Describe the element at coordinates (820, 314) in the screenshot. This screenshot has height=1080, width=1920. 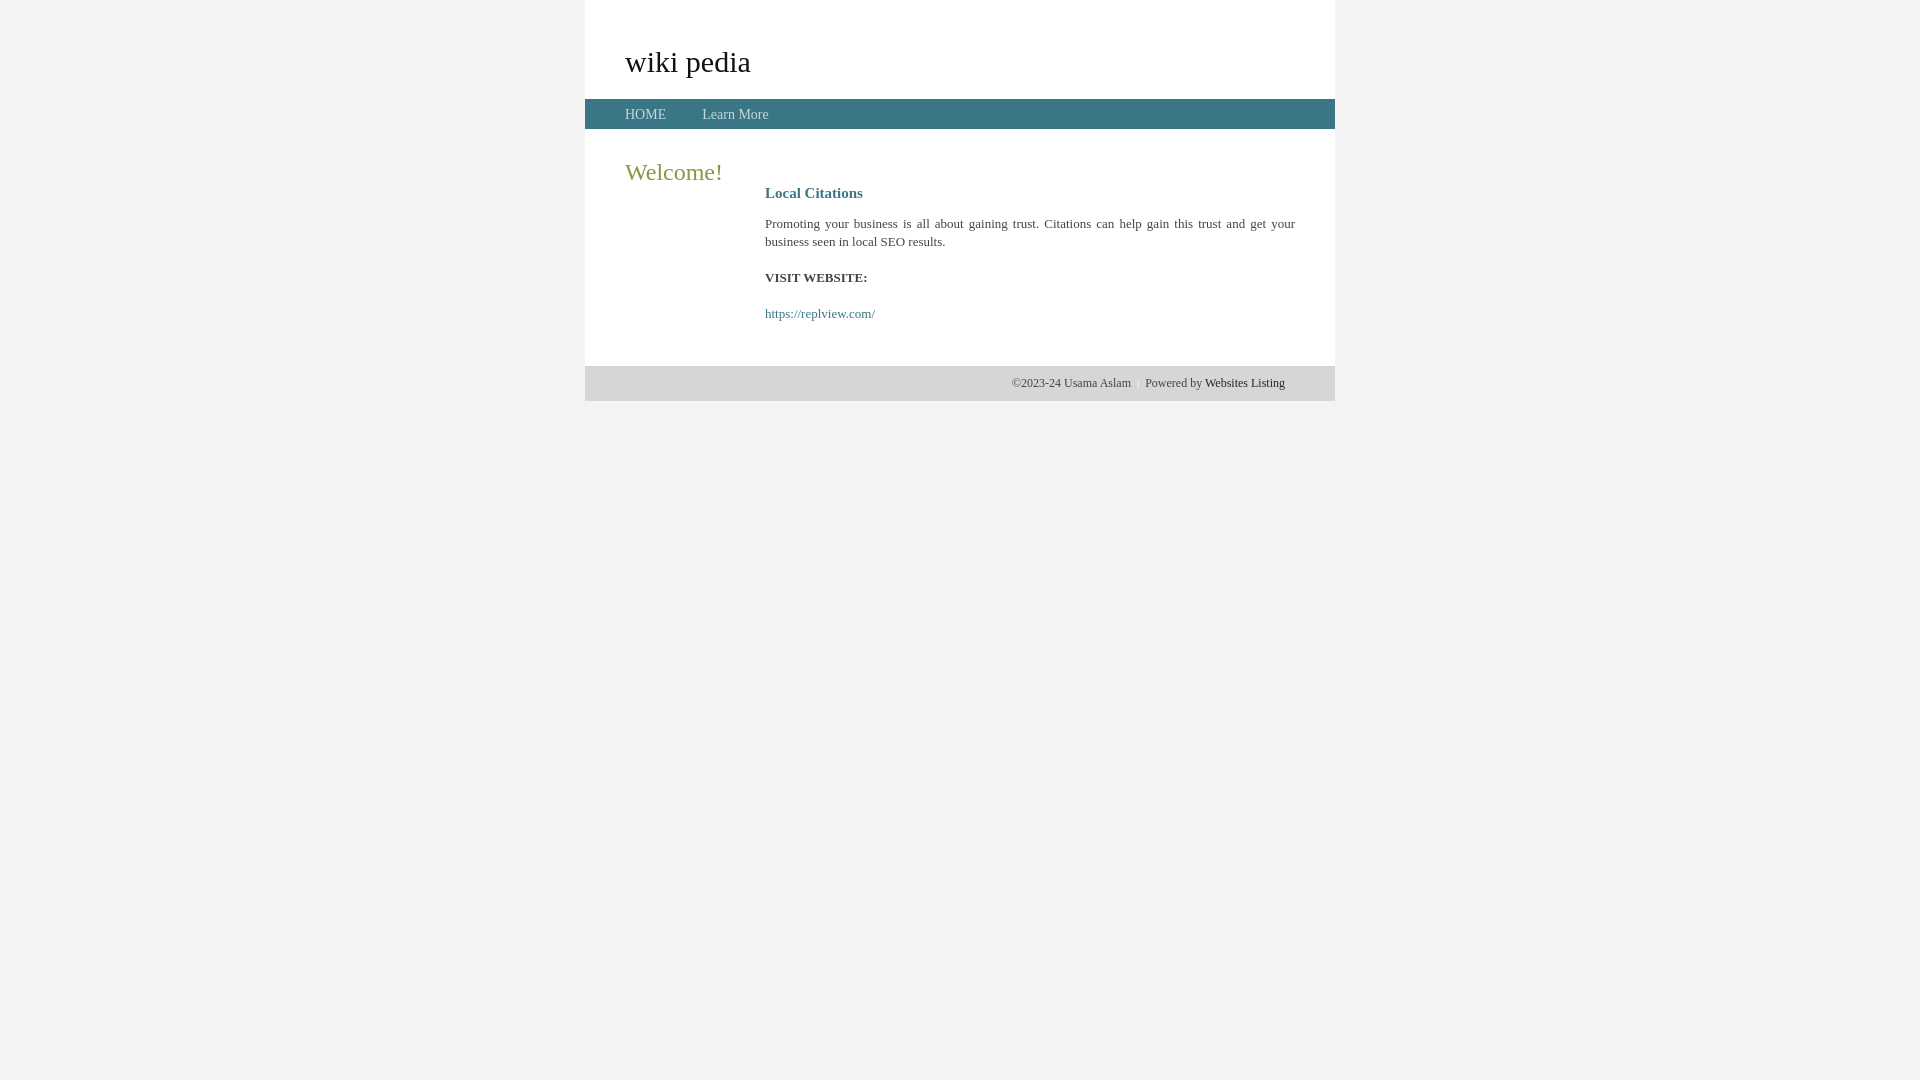
I see `https://replview.com/` at that location.